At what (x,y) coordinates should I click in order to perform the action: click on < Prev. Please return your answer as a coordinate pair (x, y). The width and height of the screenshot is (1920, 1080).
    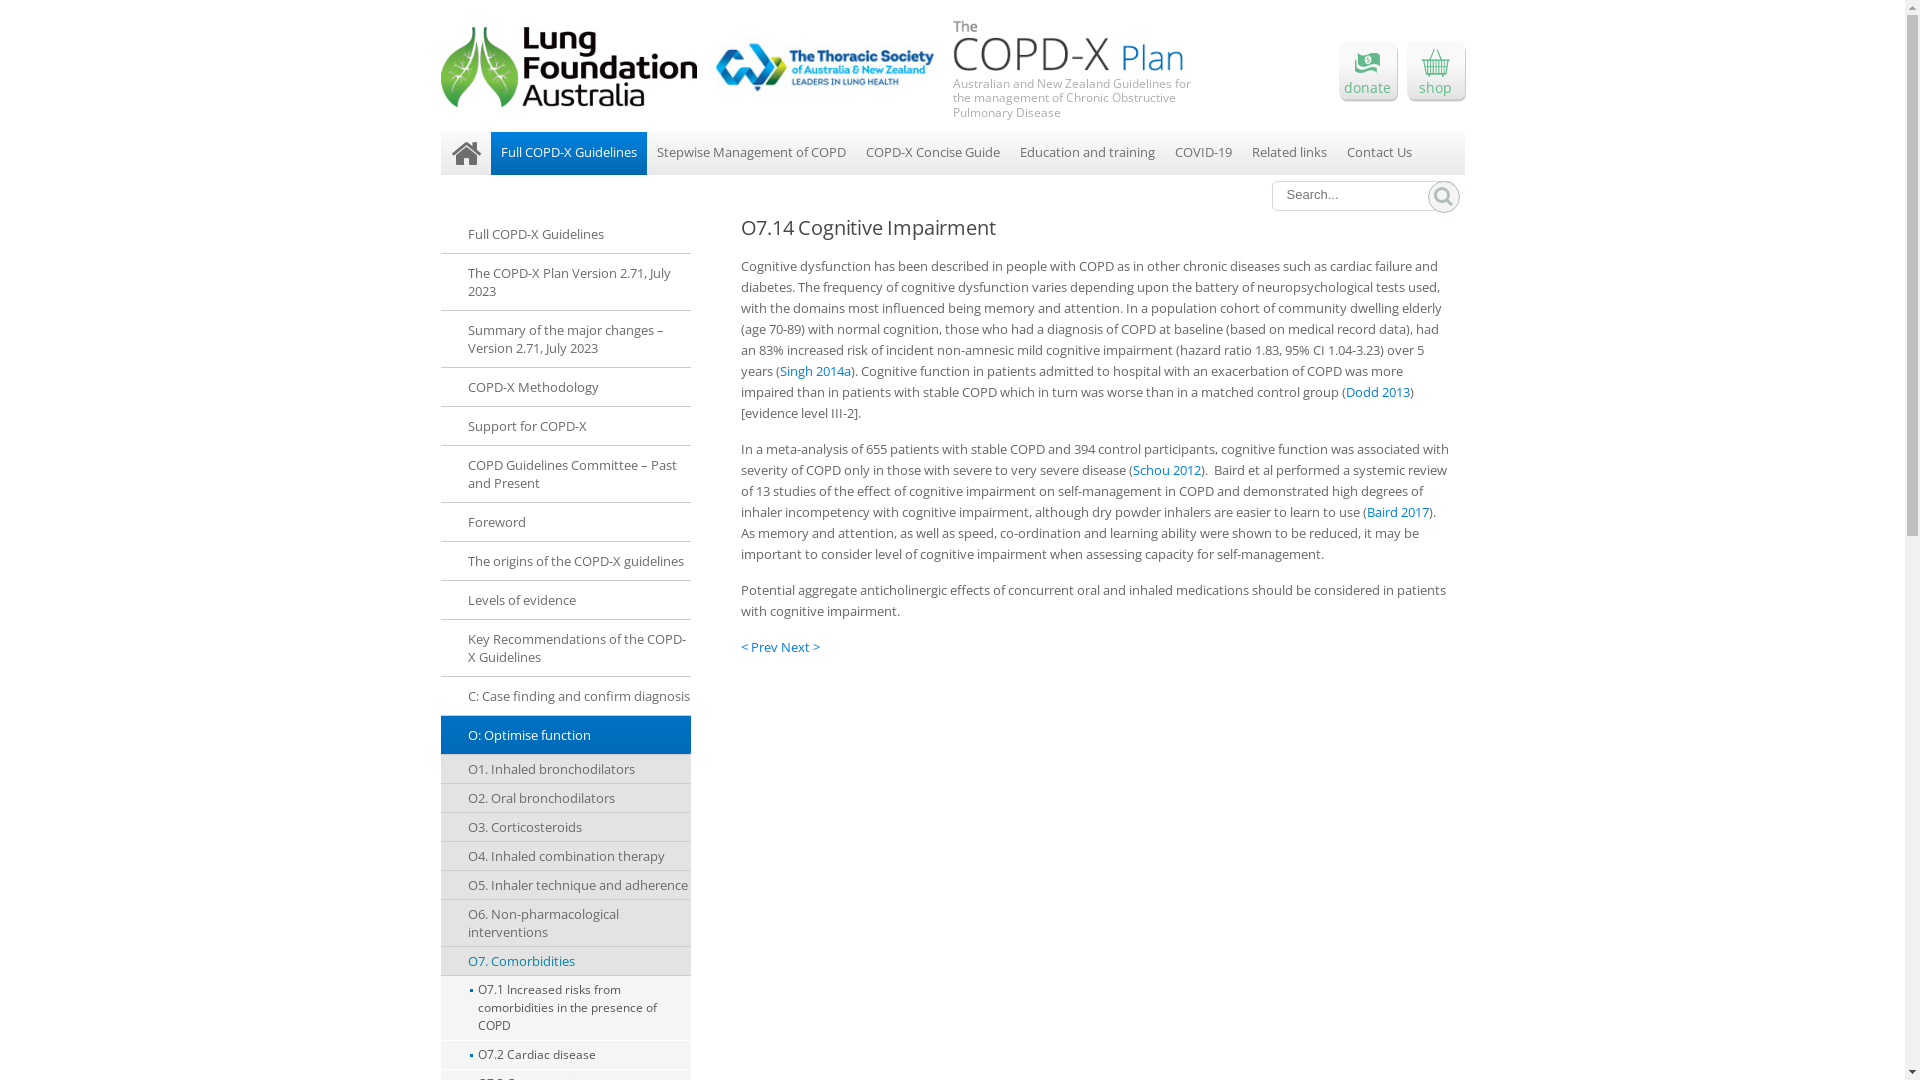
    Looking at the image, I should click on (760, 647).